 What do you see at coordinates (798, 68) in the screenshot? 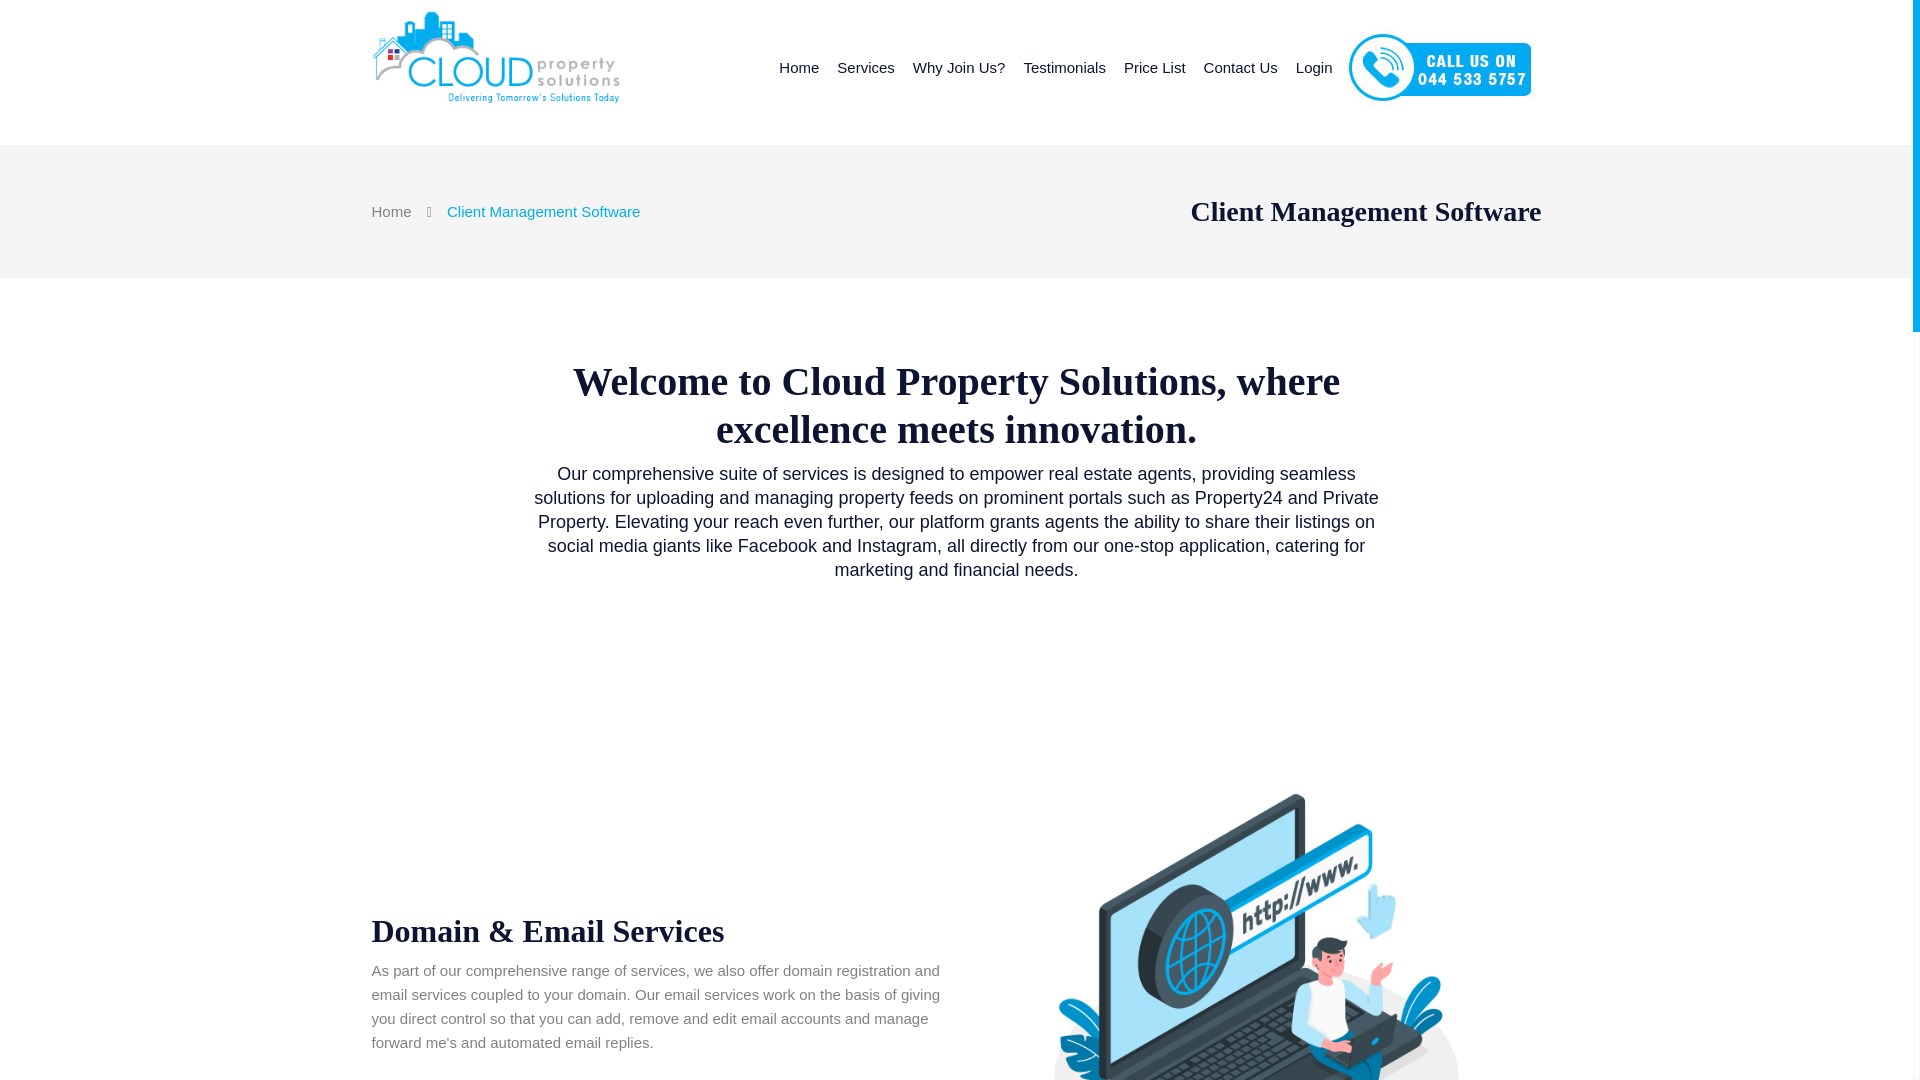
I see `Home` at bounding box center [798, 68].